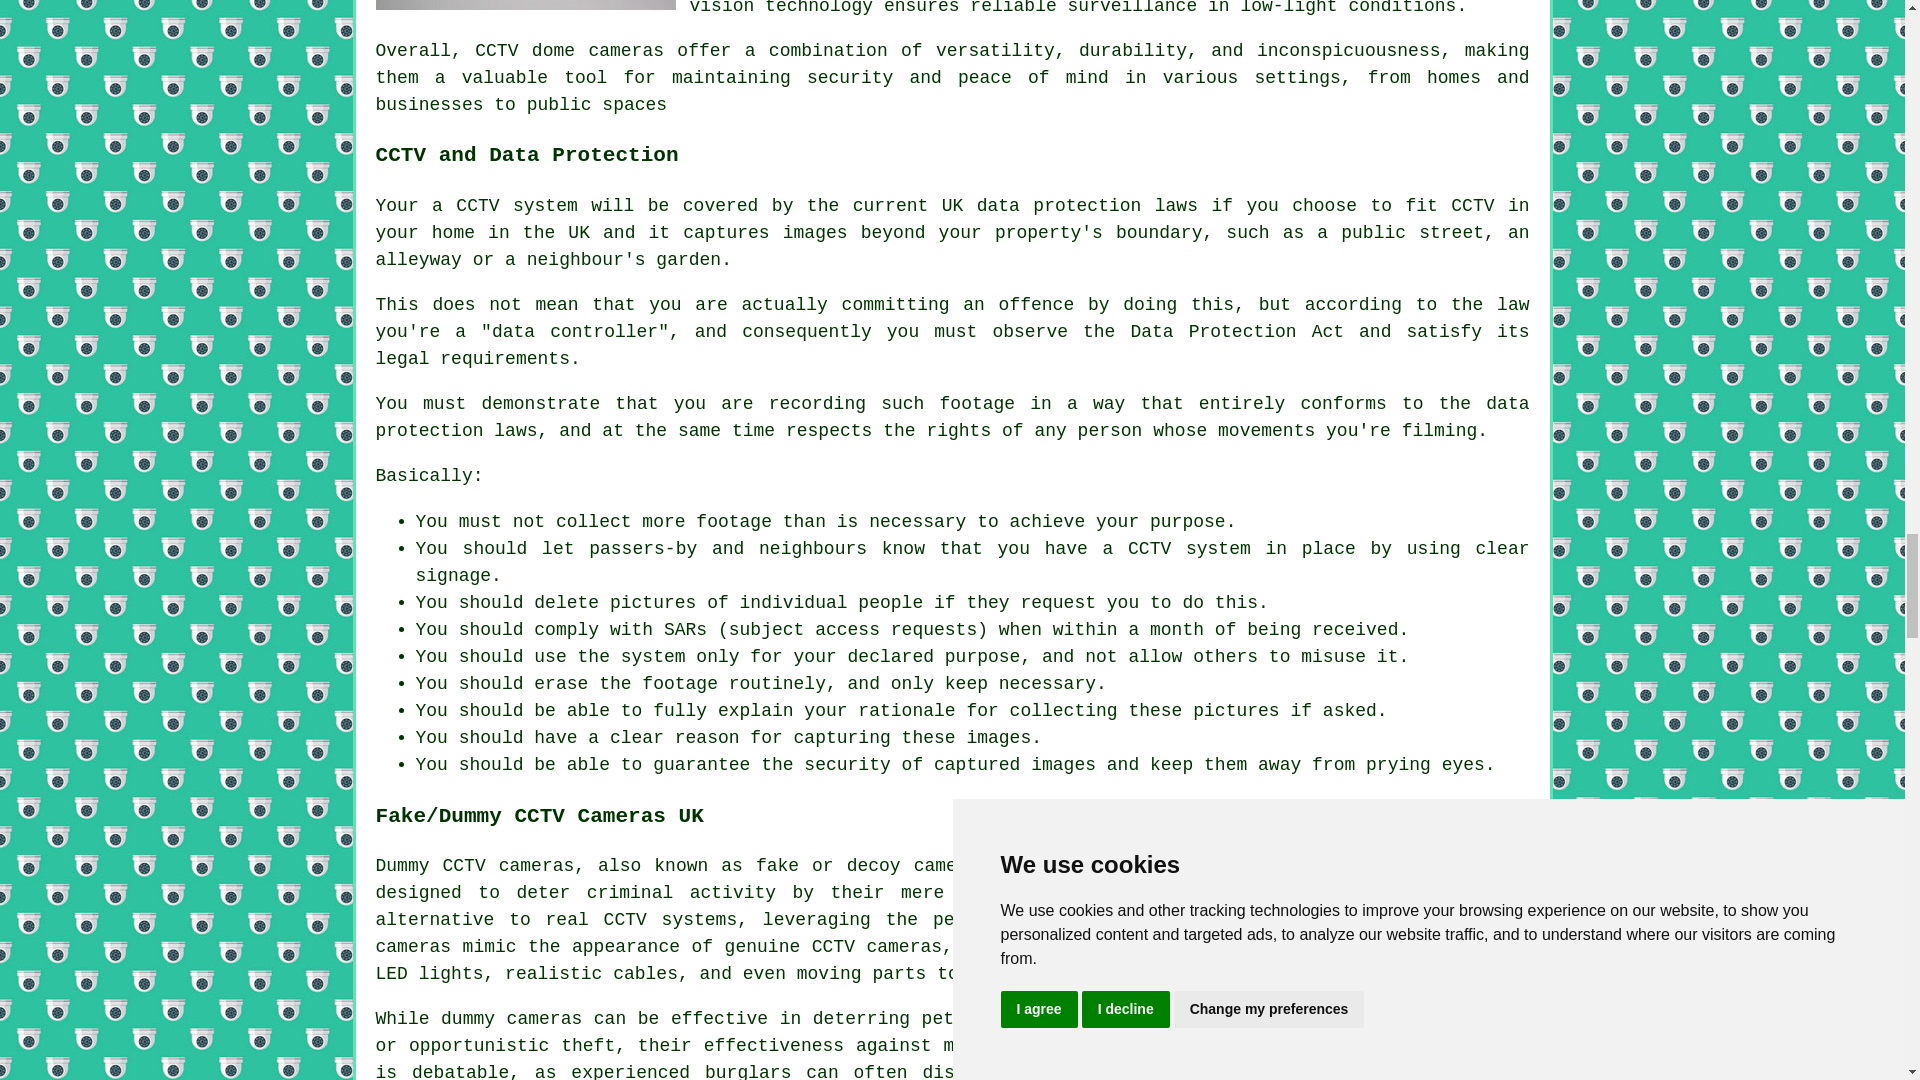 The width and height of the screenshot is (1920, 1080). I want to click on CCTV Dome Cameras, so click(526, 4).